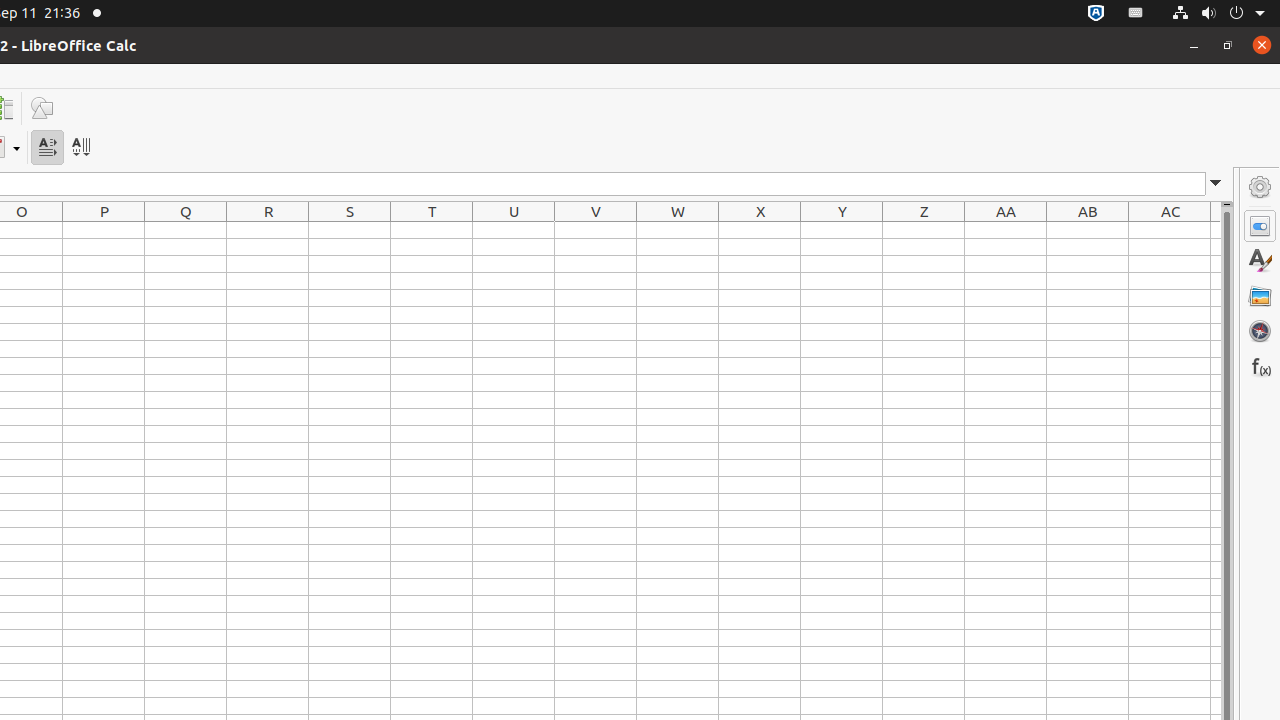 This screenshot has width=1280, height=720. I want to click on Z1, so click(924, 230).